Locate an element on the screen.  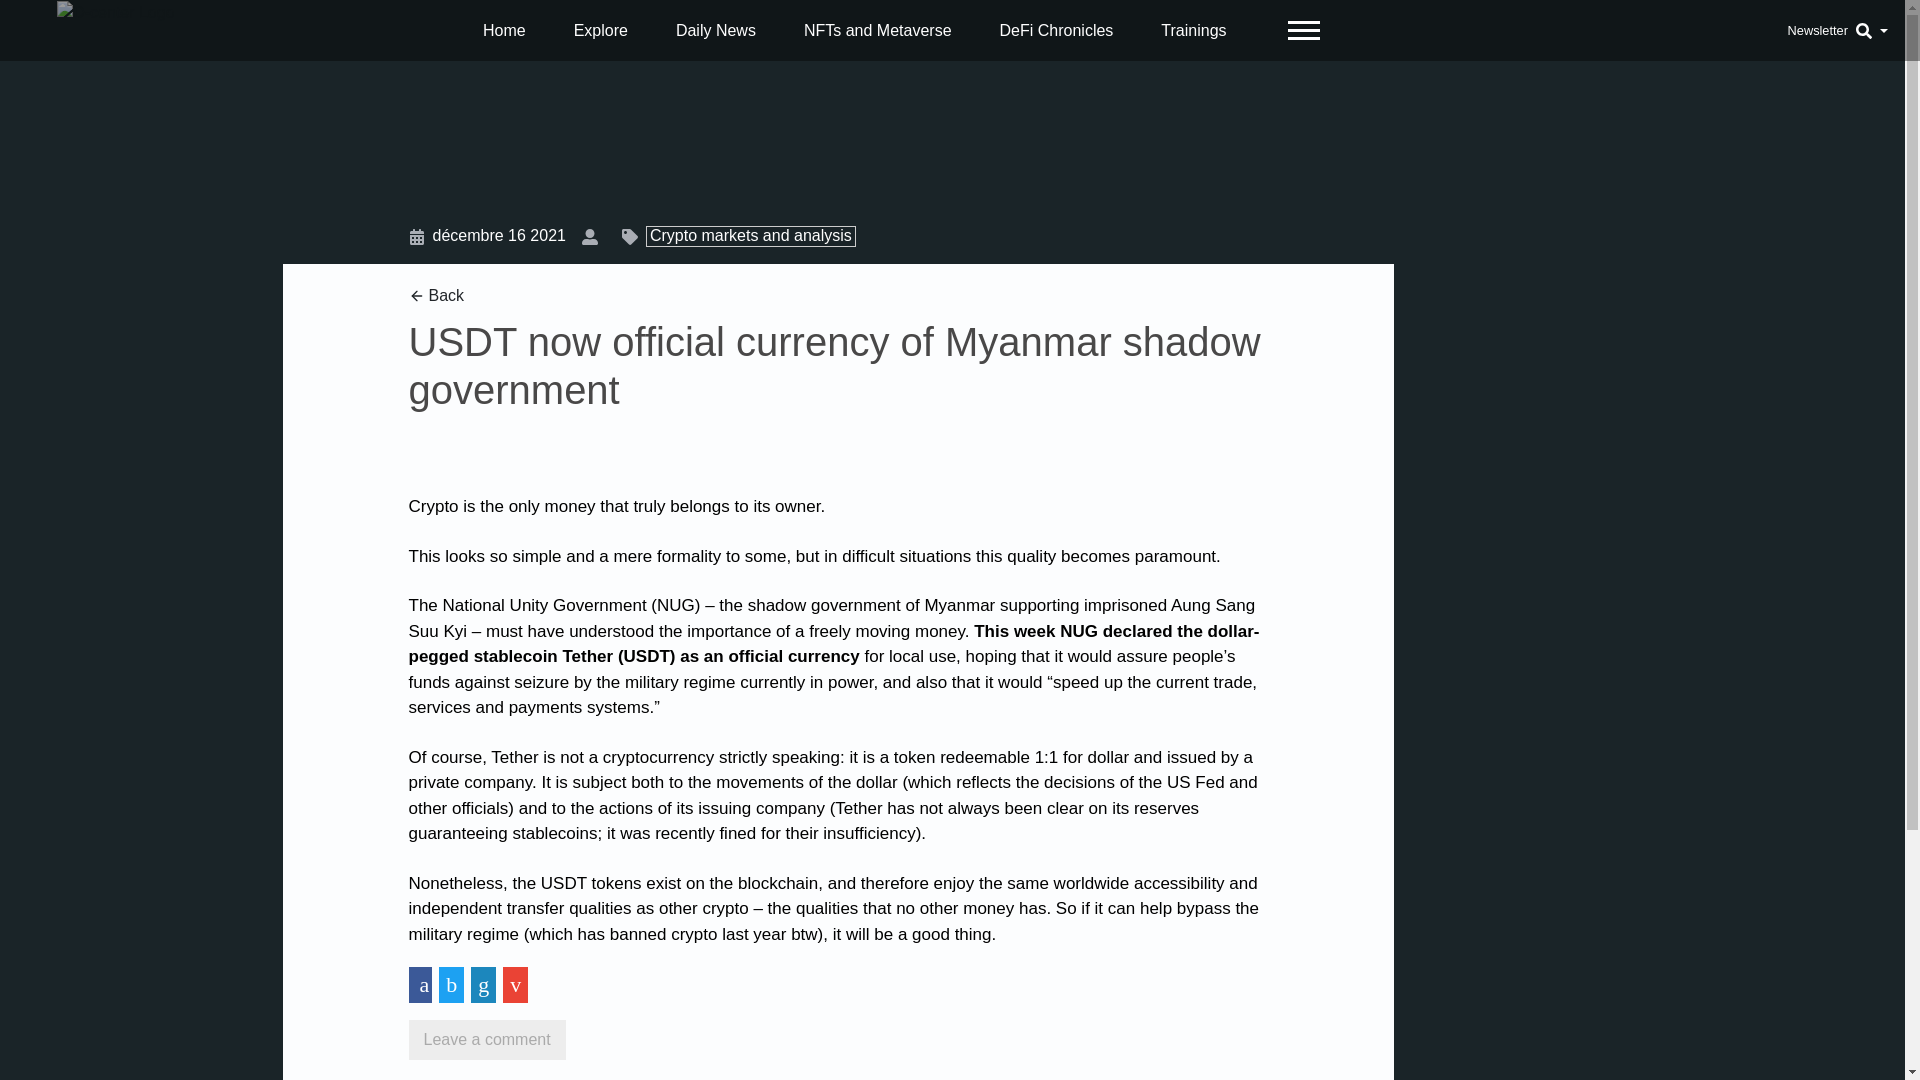
NFTs and Metaverse is located at coordinates (878, 30).